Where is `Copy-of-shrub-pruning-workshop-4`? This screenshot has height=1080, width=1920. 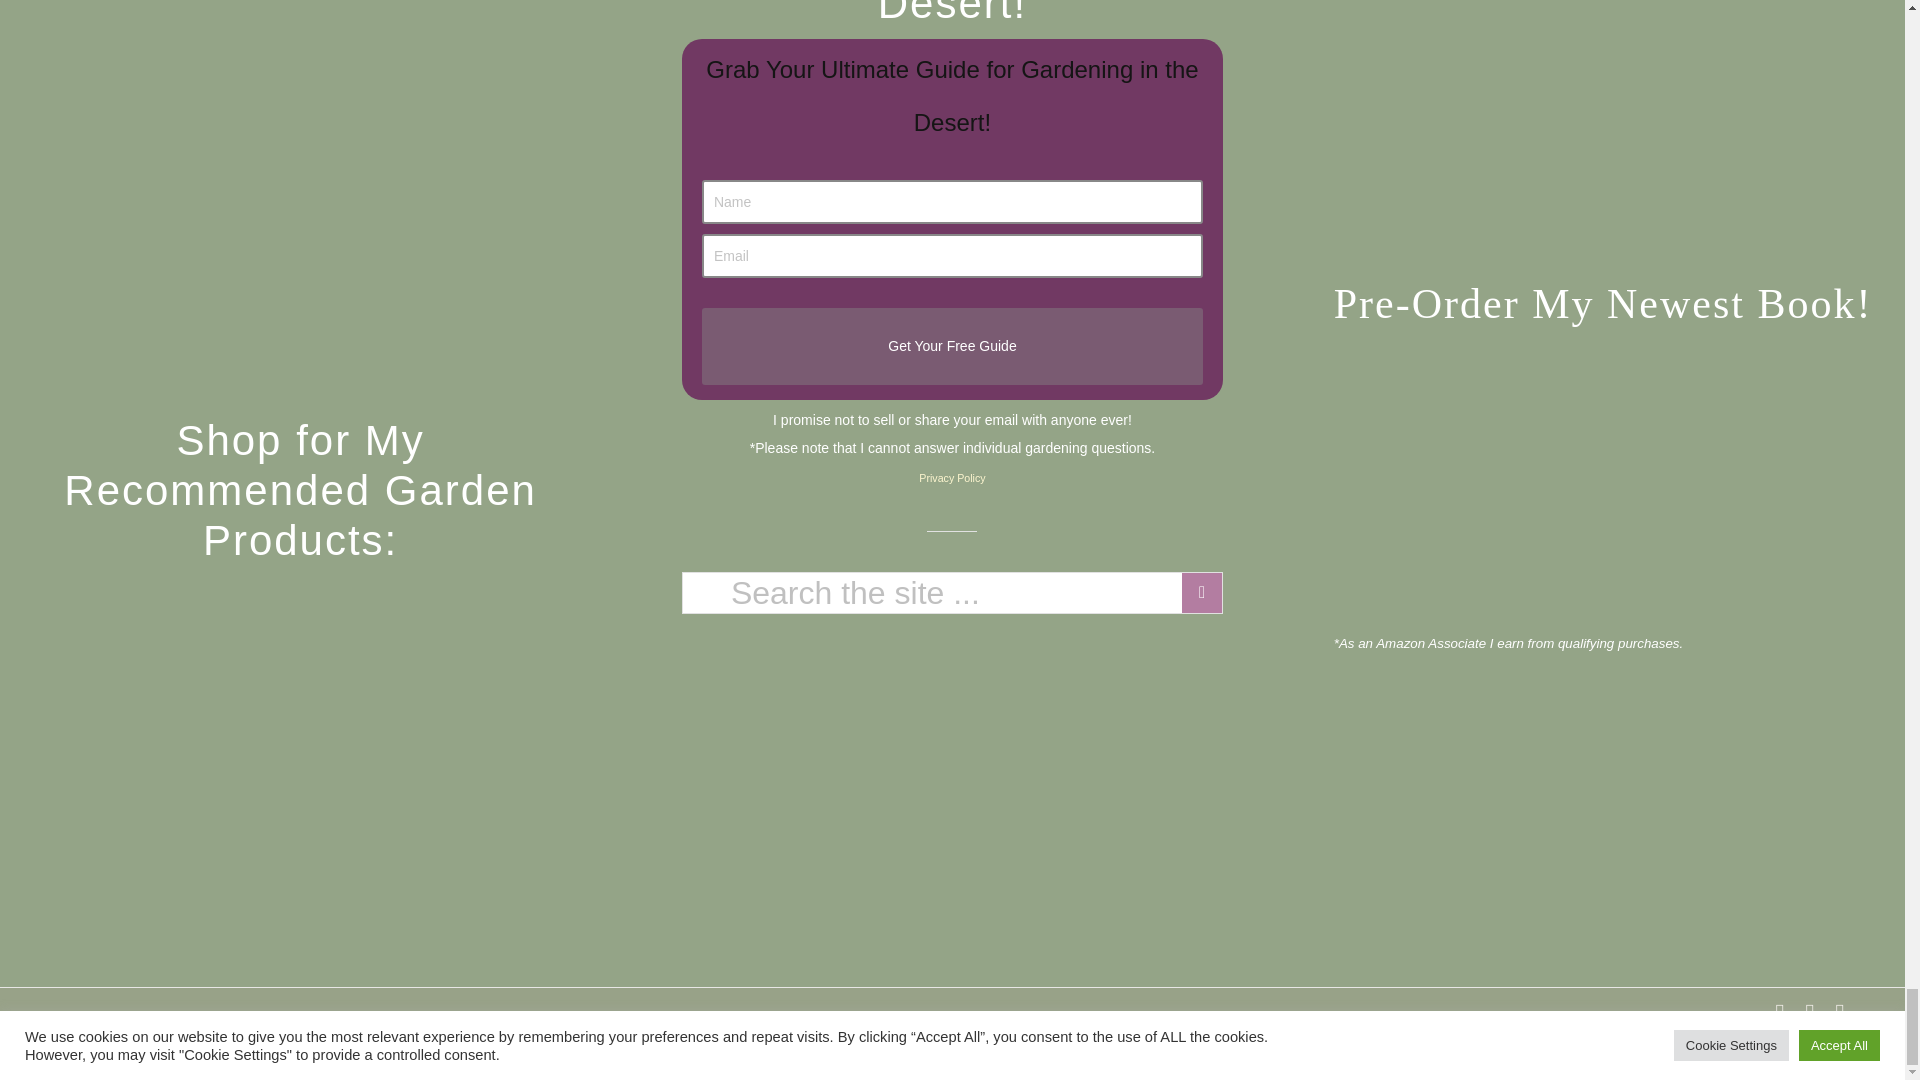
Copy-of-shrub-pruning-workshop-4 is located at coordinates (300, 296).